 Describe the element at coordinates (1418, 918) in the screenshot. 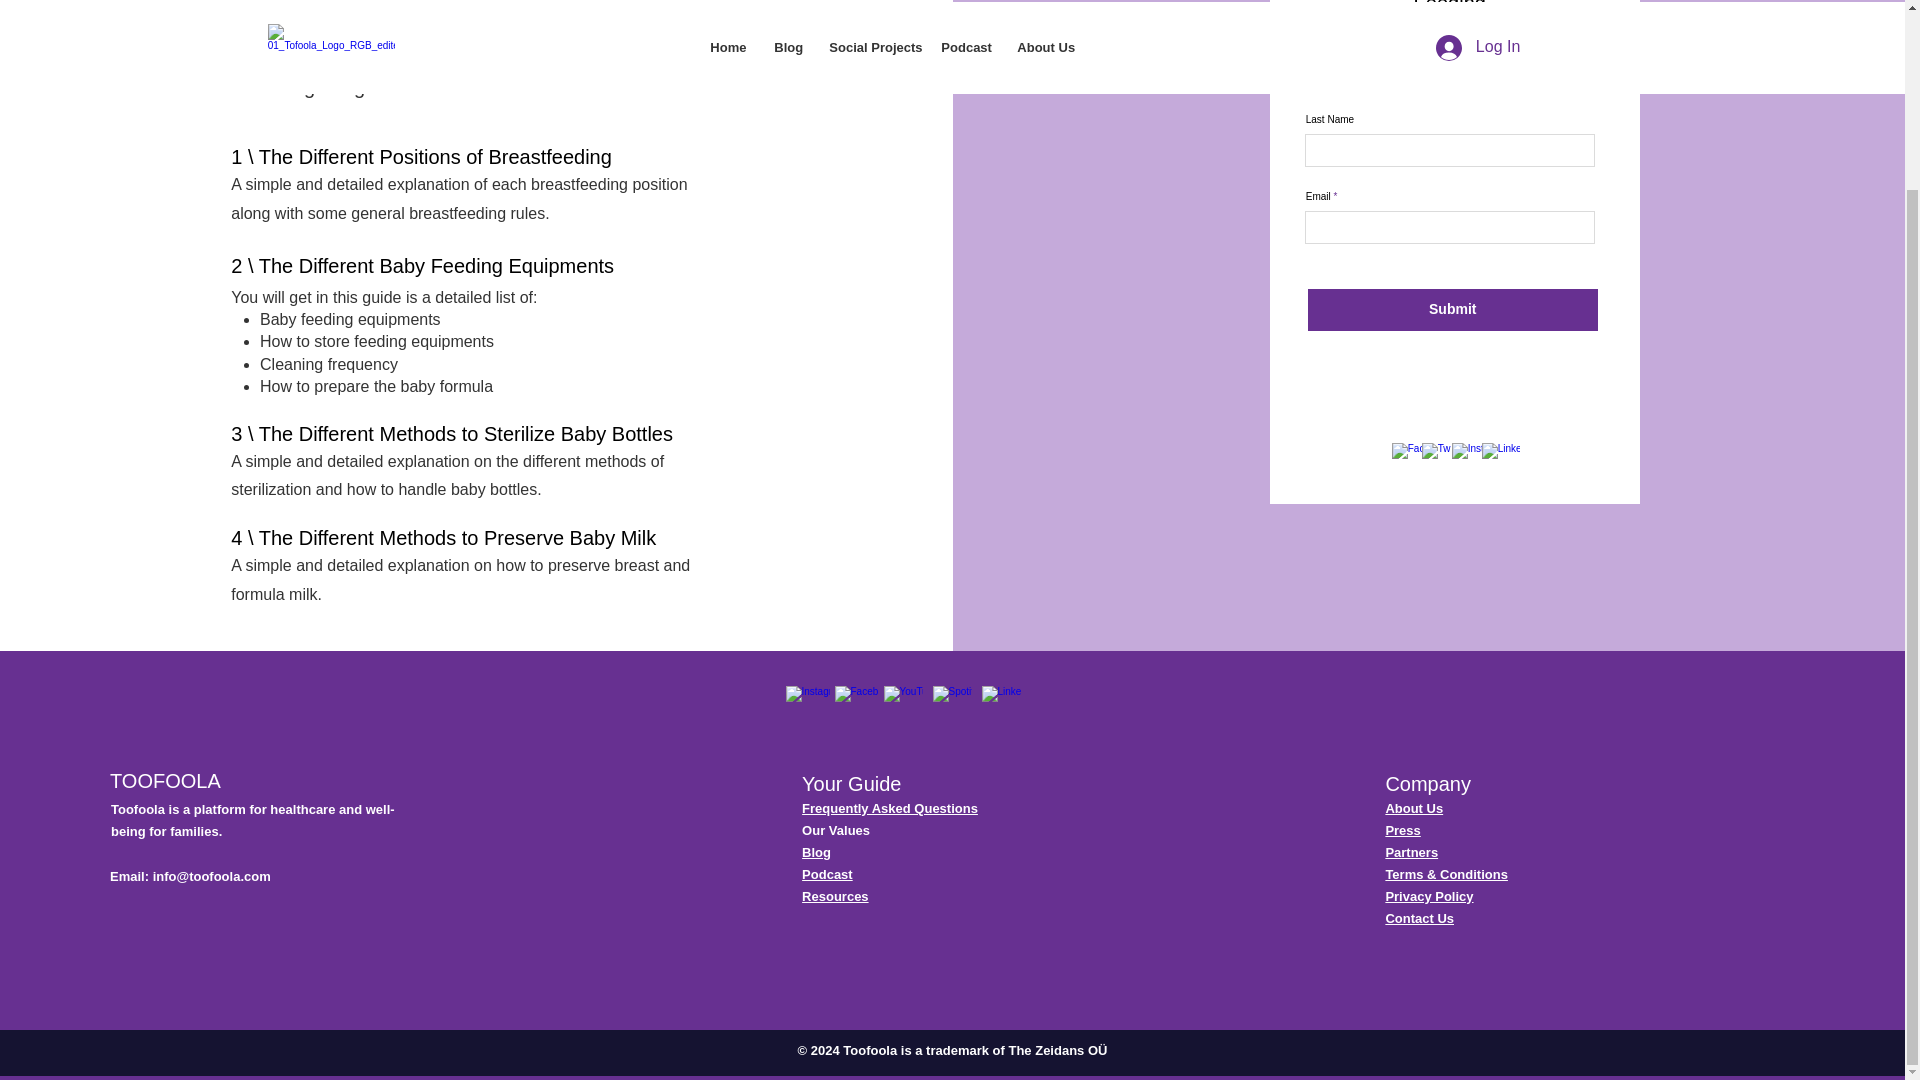

I see `Contact Us` at that location.